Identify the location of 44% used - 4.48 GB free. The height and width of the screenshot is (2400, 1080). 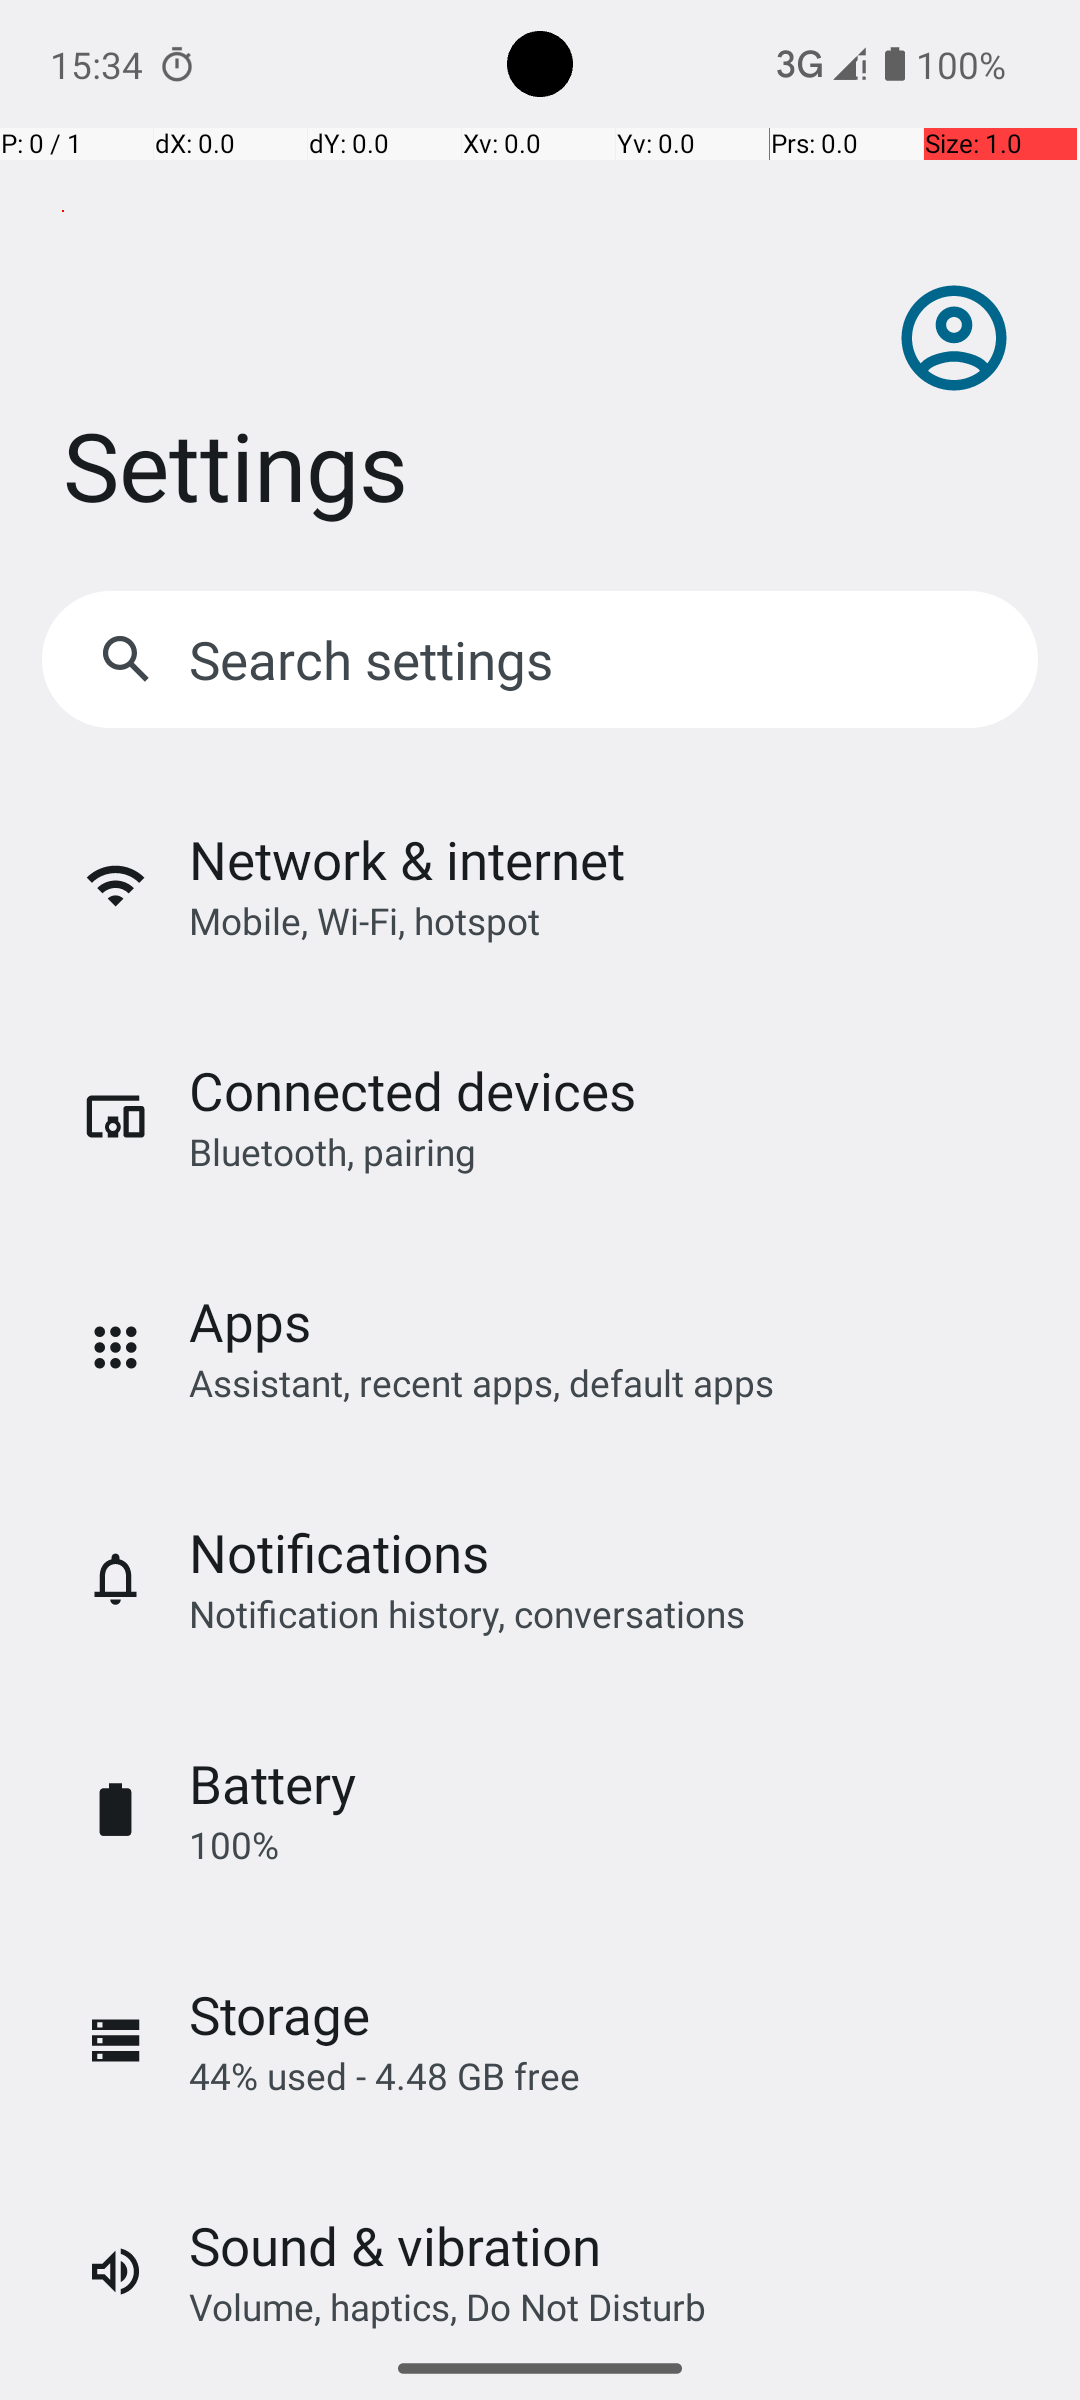
(384, 2076).